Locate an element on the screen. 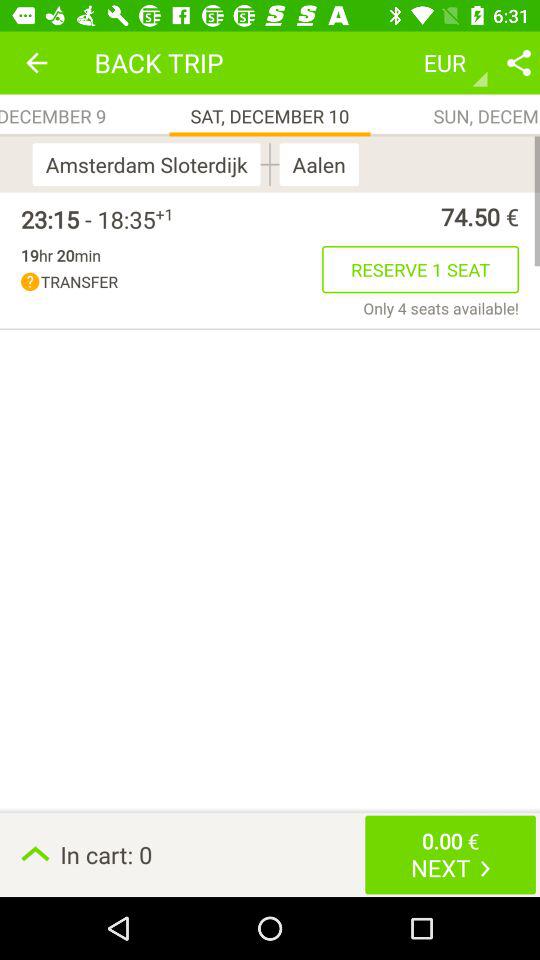 This screenshot has height=960, width=540. press icon to the left of the reserve 1 seat is located at coordinates (172, 282).